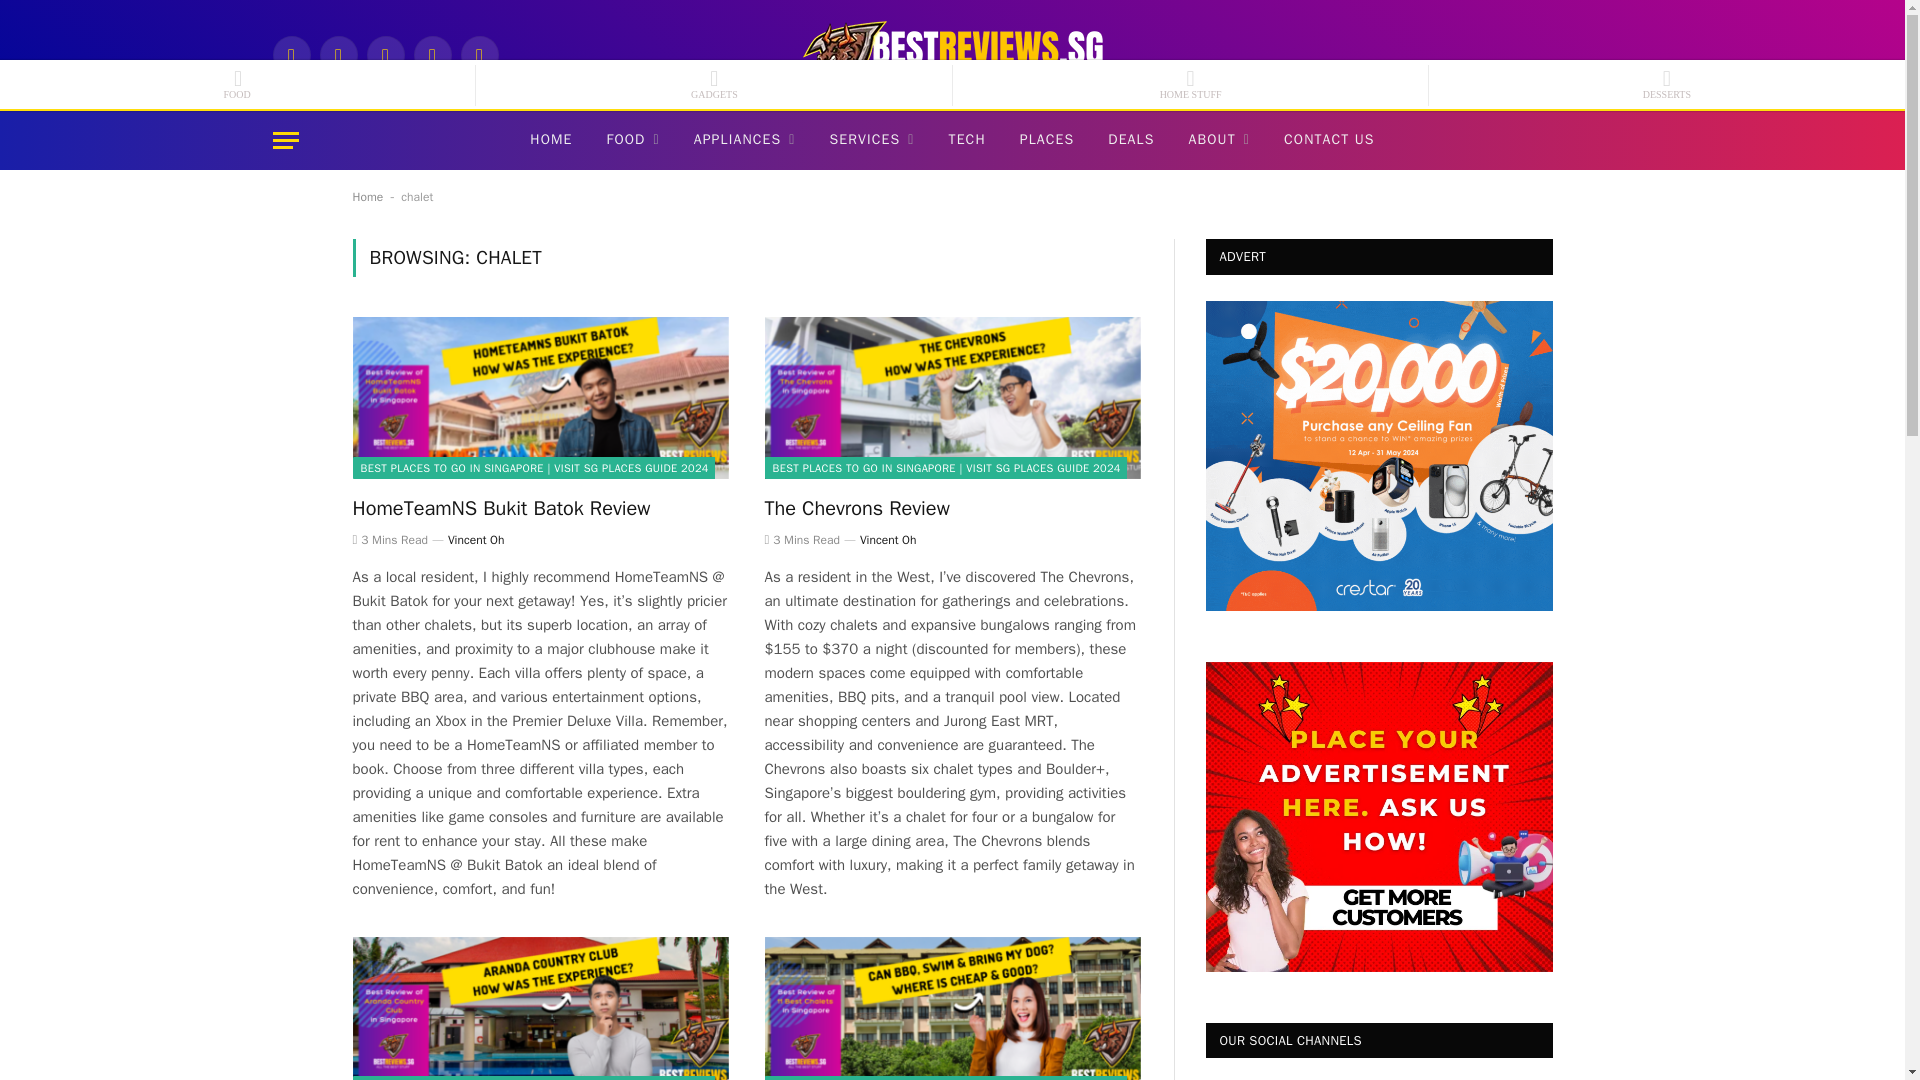 The width and height of the screenshot is (1920, 1080). What do you see at coordinates (550, 140) in the screenshot?
I see `HOME` at bounding box center [550, 140].